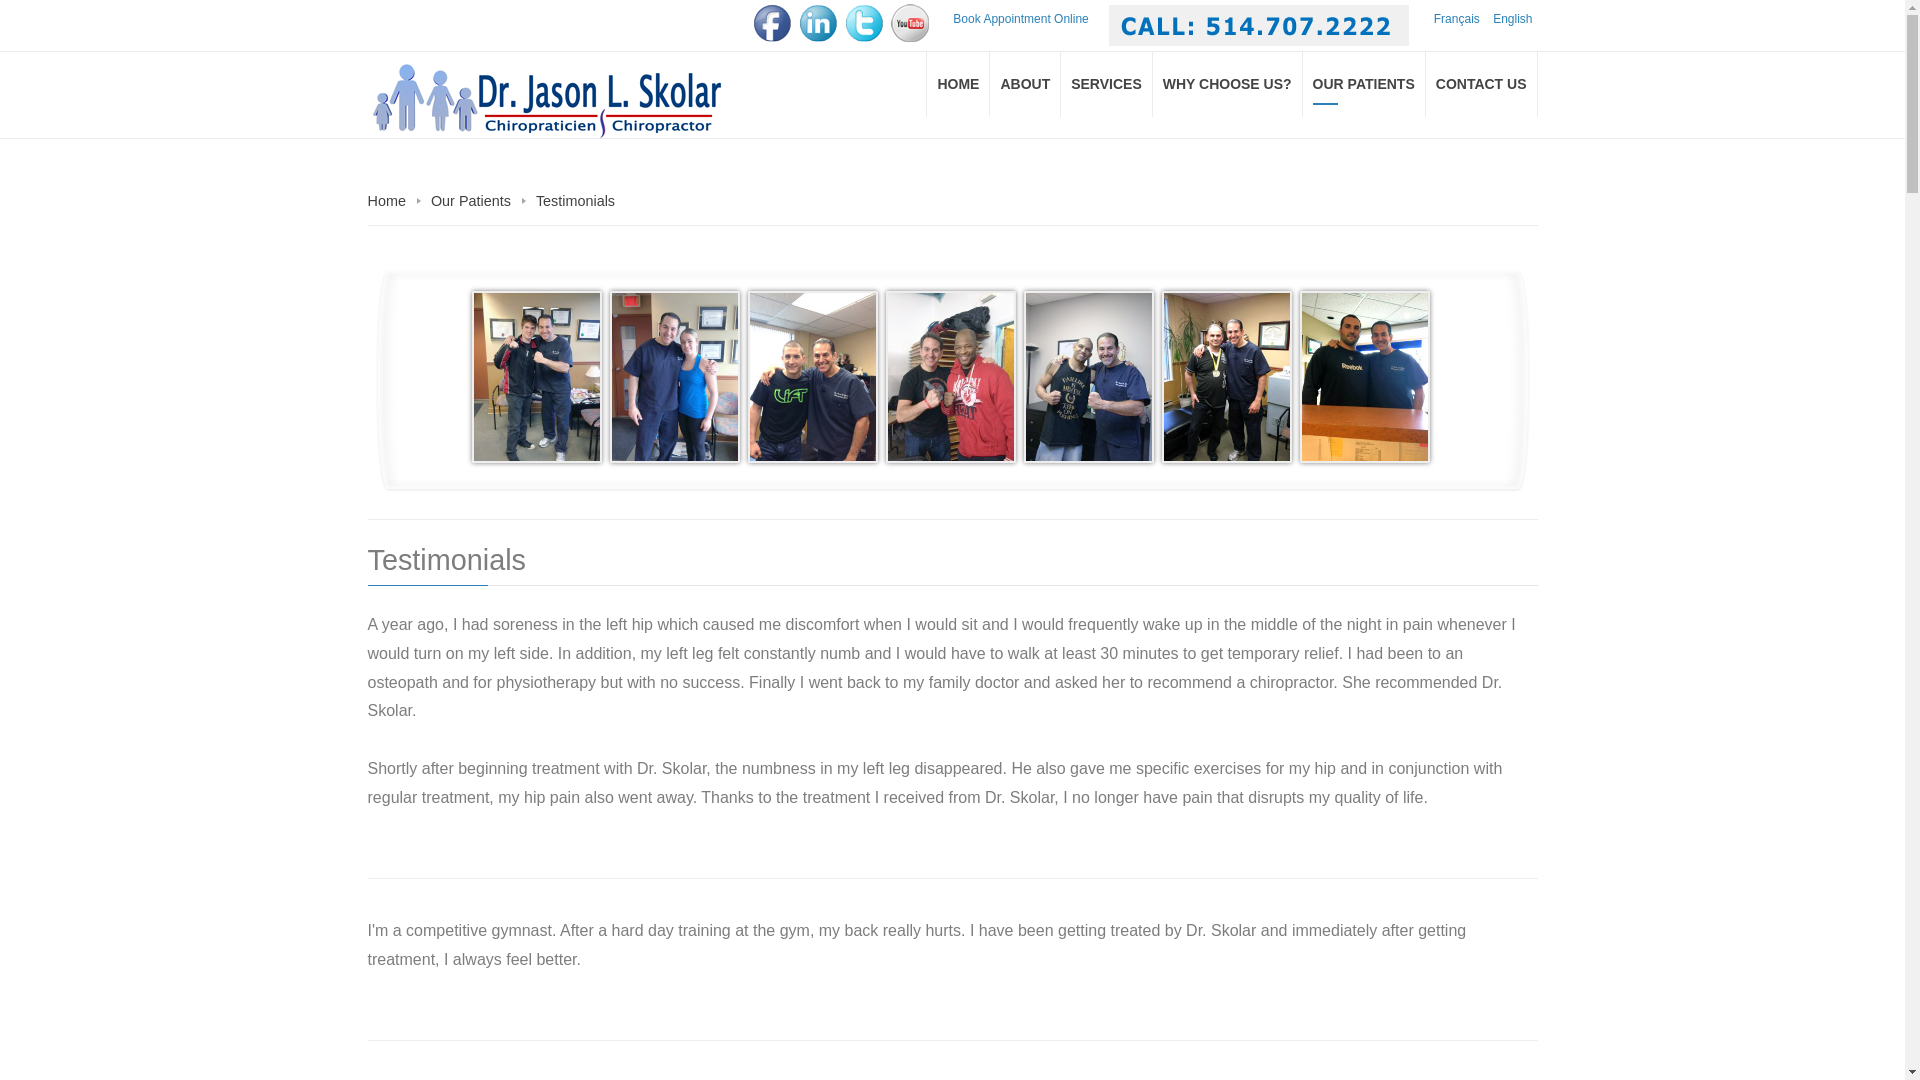  Describe the element at coordinates (958, 84) in the screenshot. I see `HOME` at that location.